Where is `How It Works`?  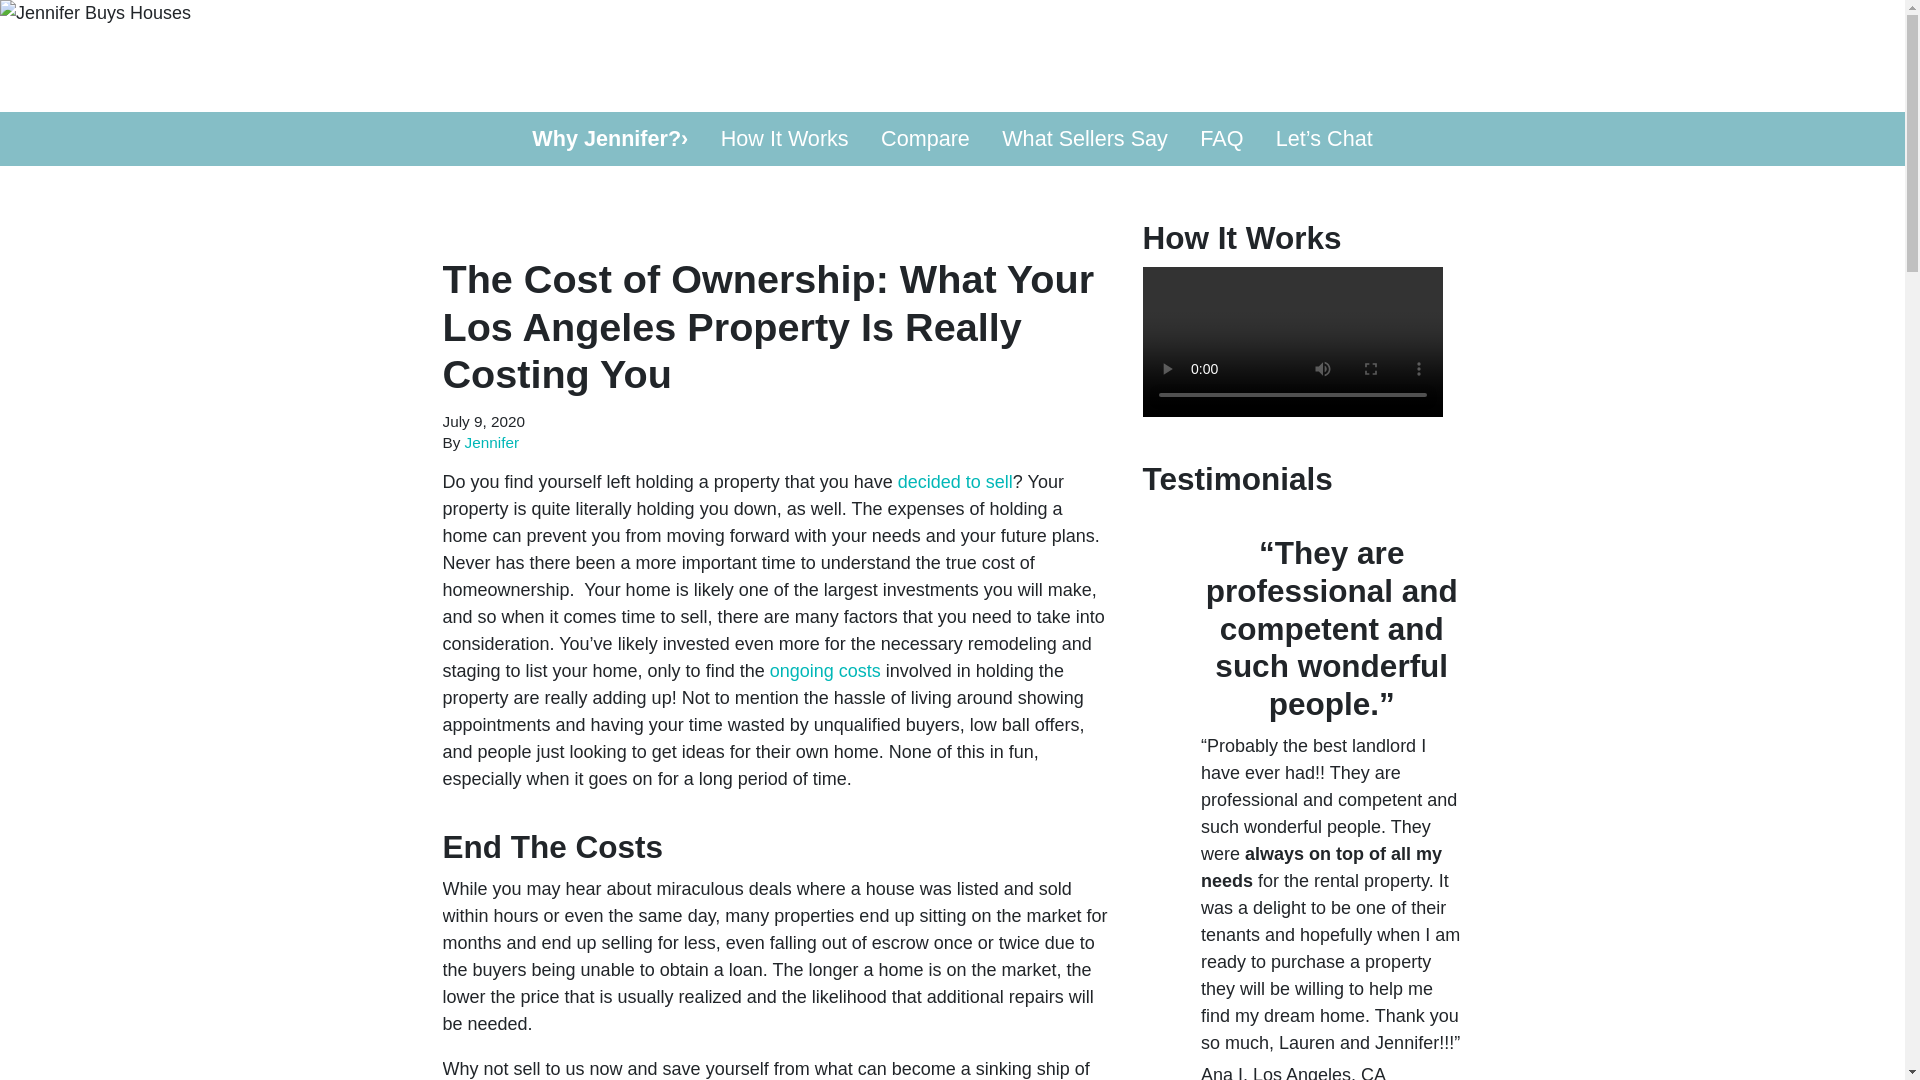 How It Works is located at coordinates (784, 139).